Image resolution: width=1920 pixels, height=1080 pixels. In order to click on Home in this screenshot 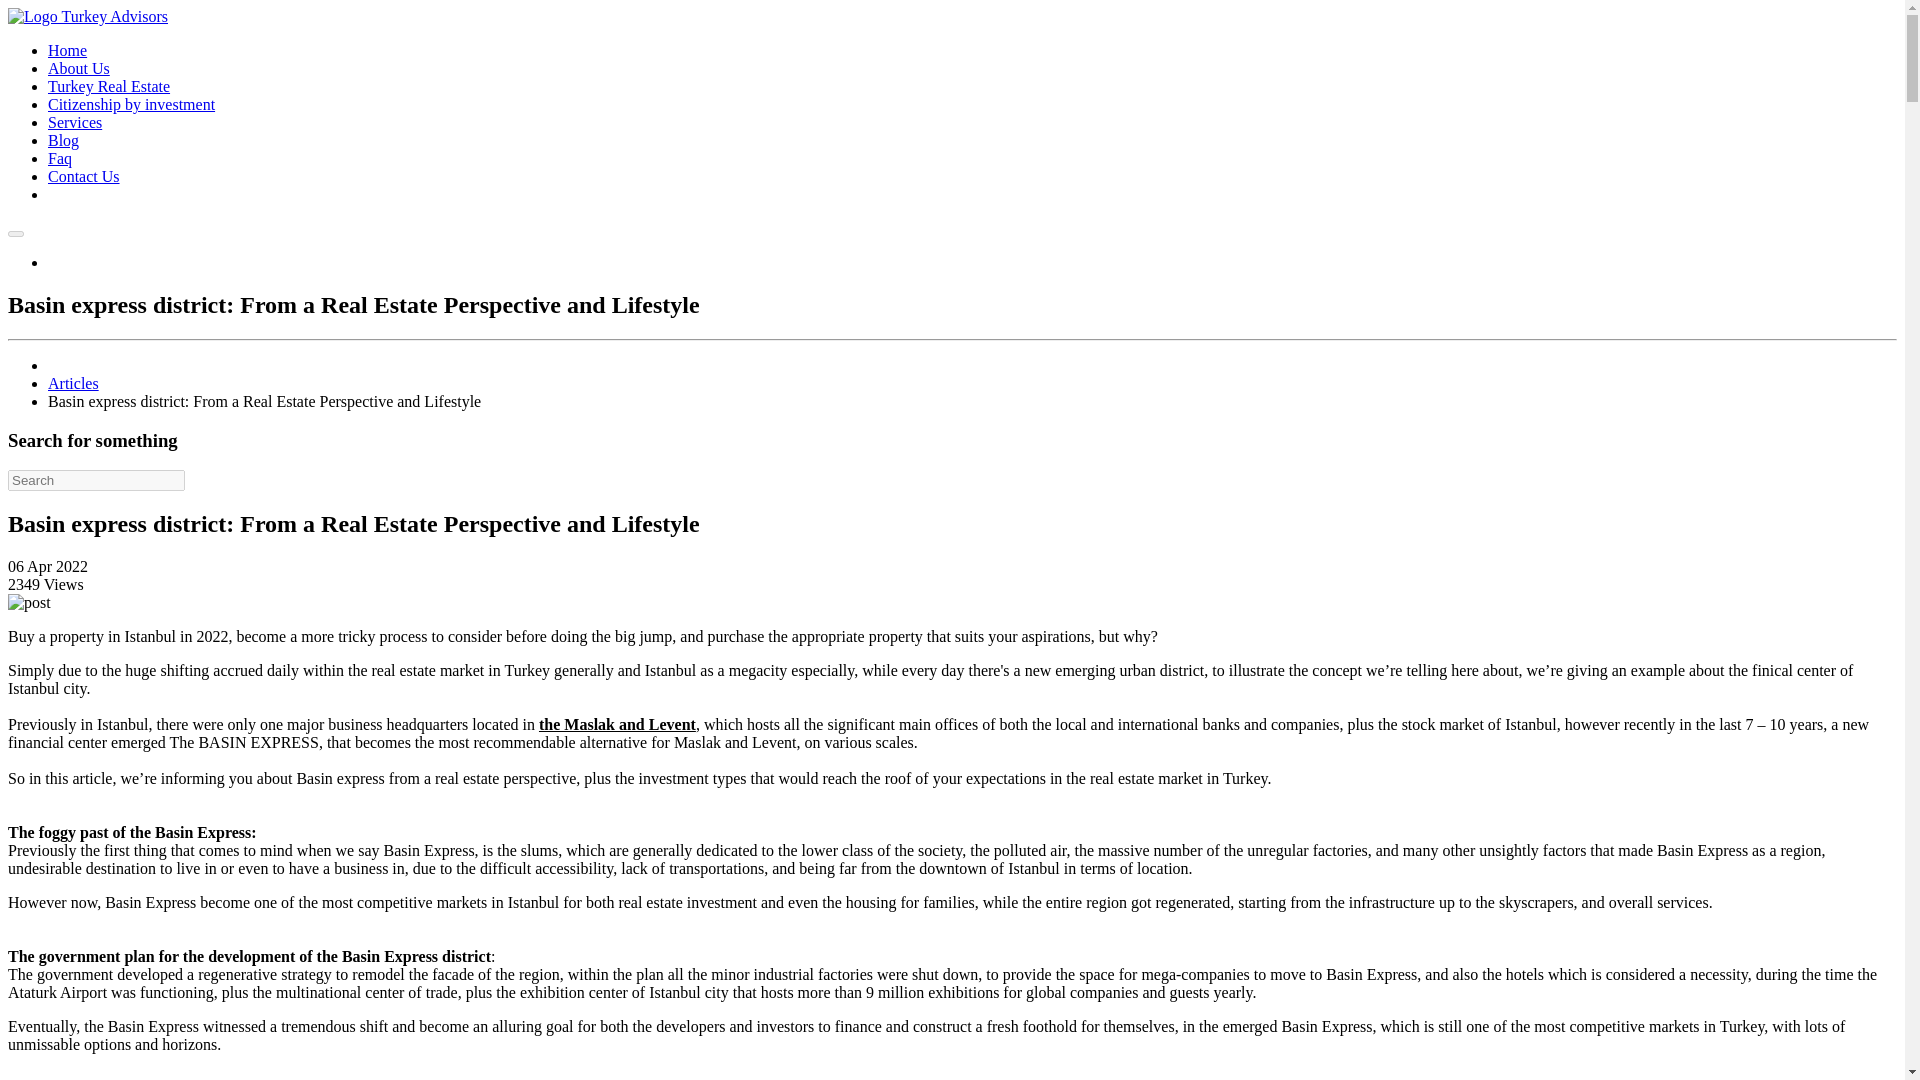, I will do `click(67, 50)`.